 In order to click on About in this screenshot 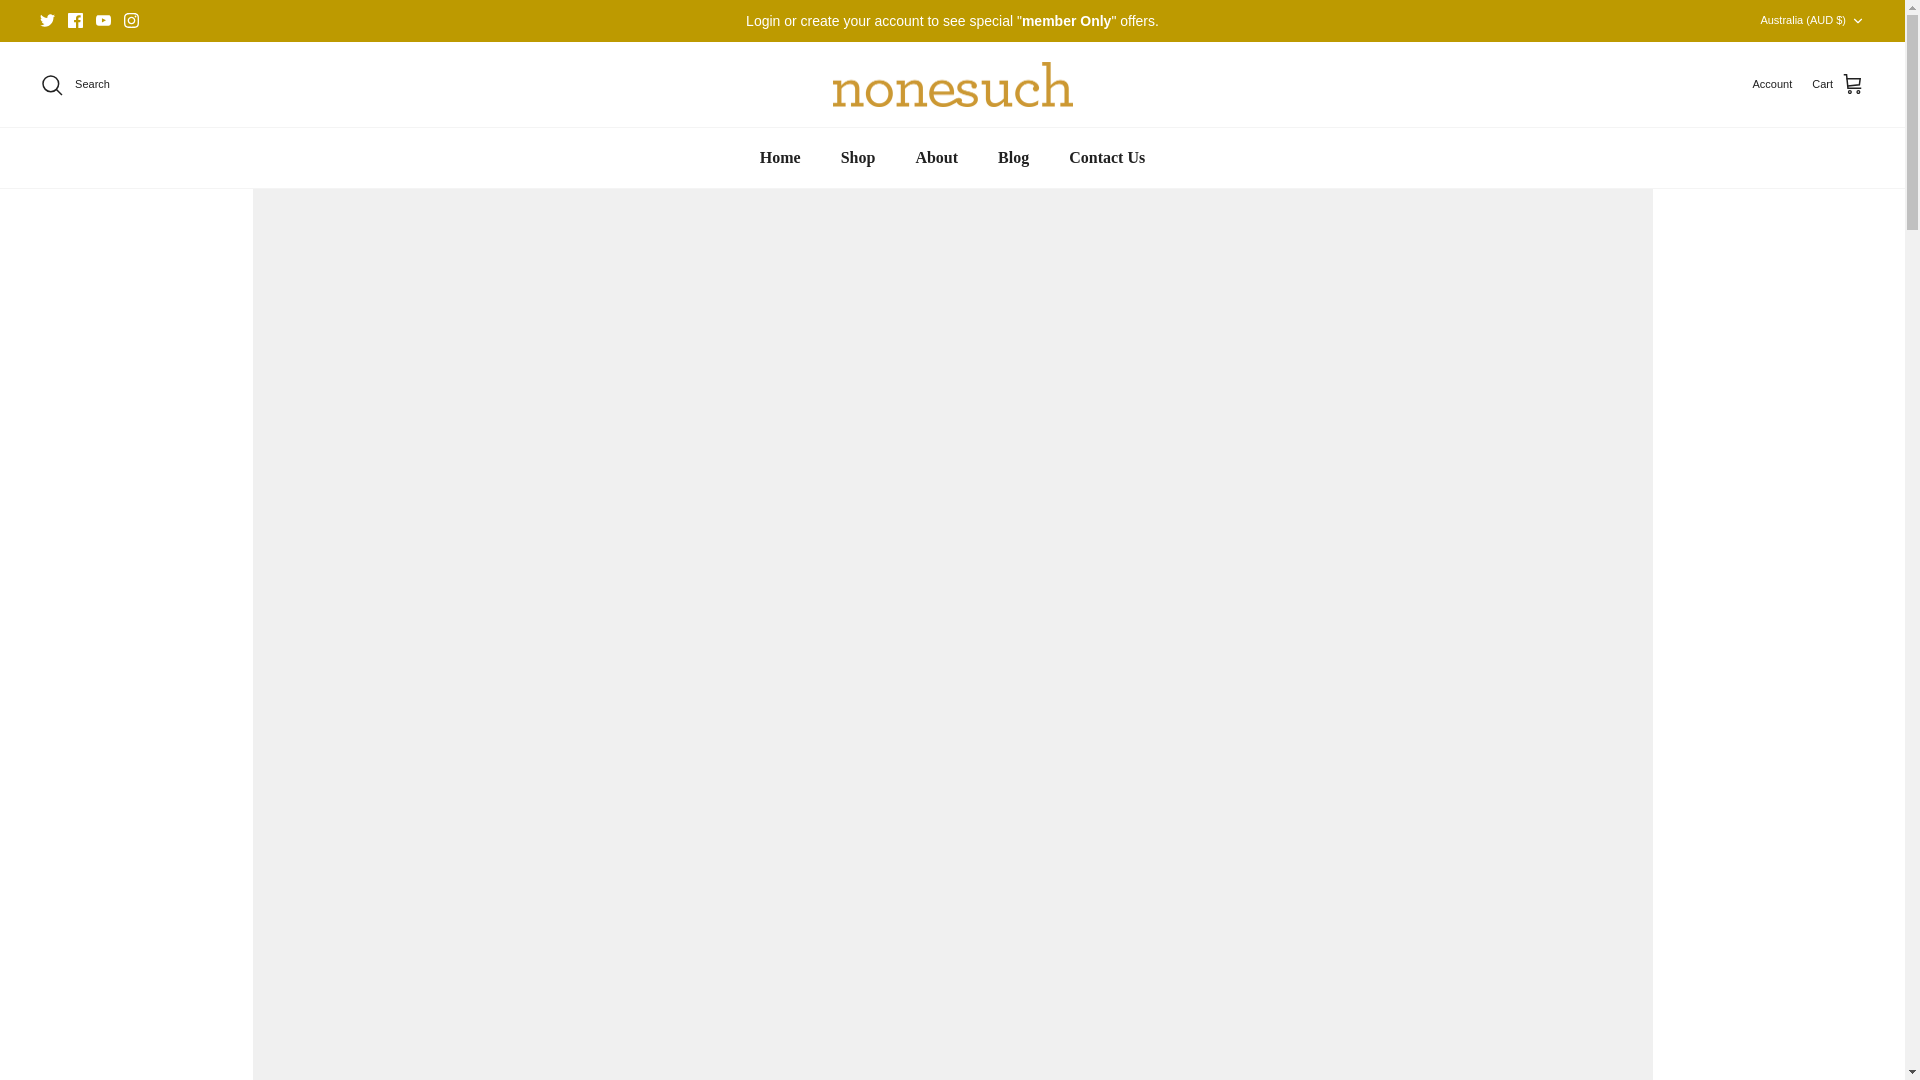, I will do `click(936, 158)`.